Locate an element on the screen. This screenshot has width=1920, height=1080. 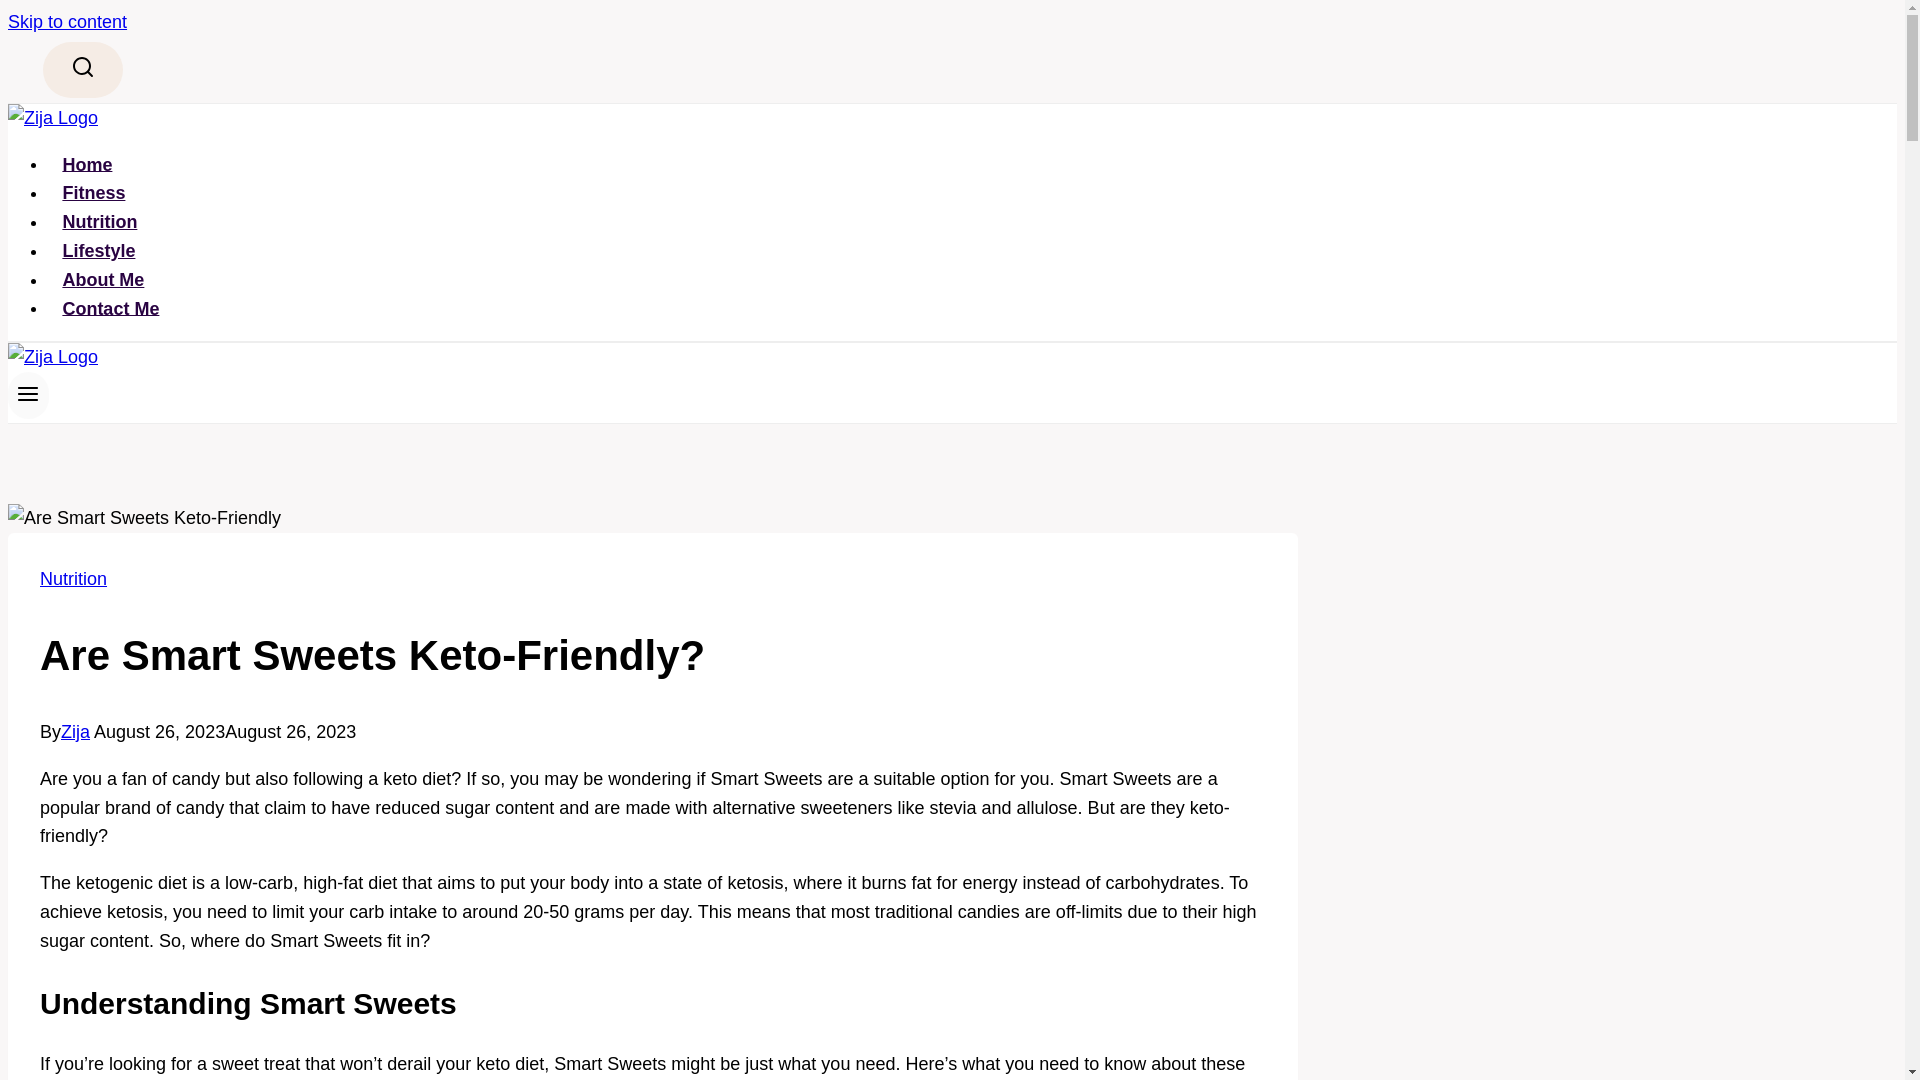
Toggle Menu is located at coordinates (28, 394).